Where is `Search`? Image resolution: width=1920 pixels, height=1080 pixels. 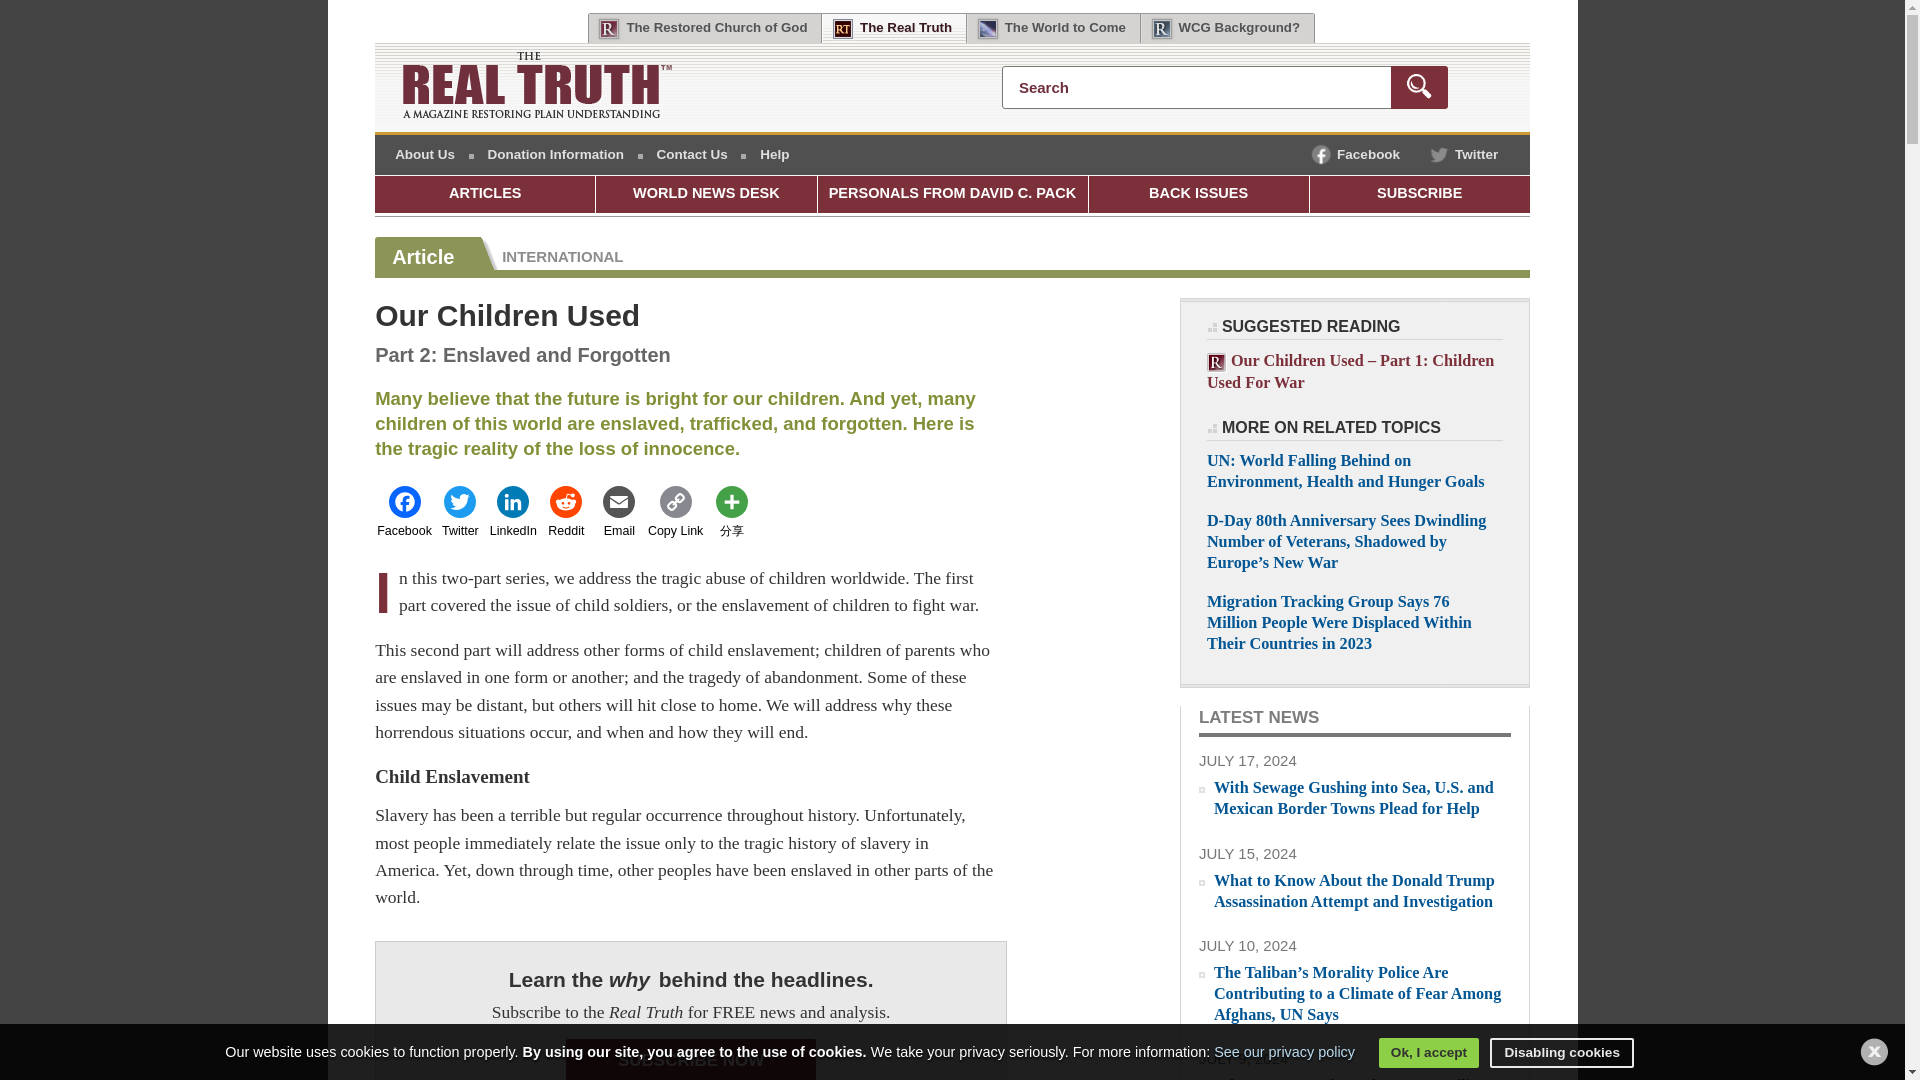
Search is located at coordinates (1224, 87).